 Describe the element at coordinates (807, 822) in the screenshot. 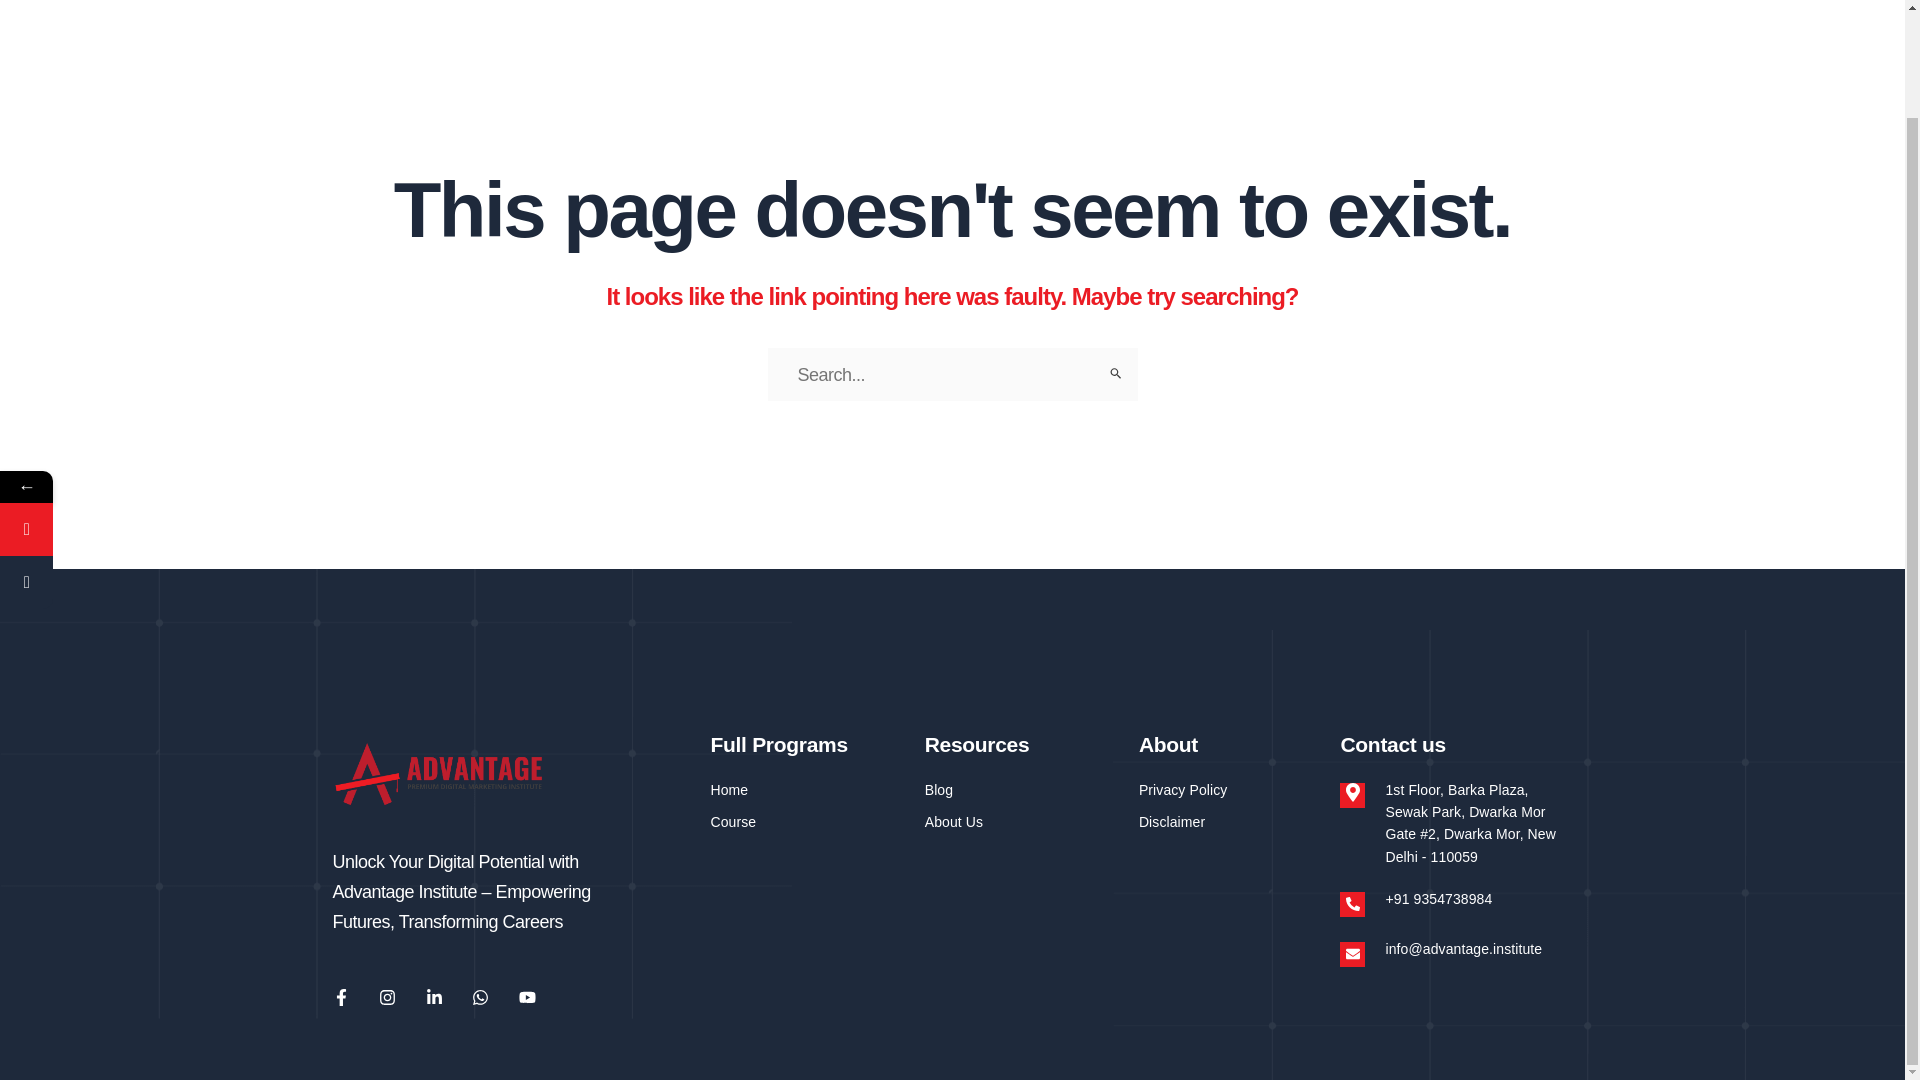

I see `Course` at that location.